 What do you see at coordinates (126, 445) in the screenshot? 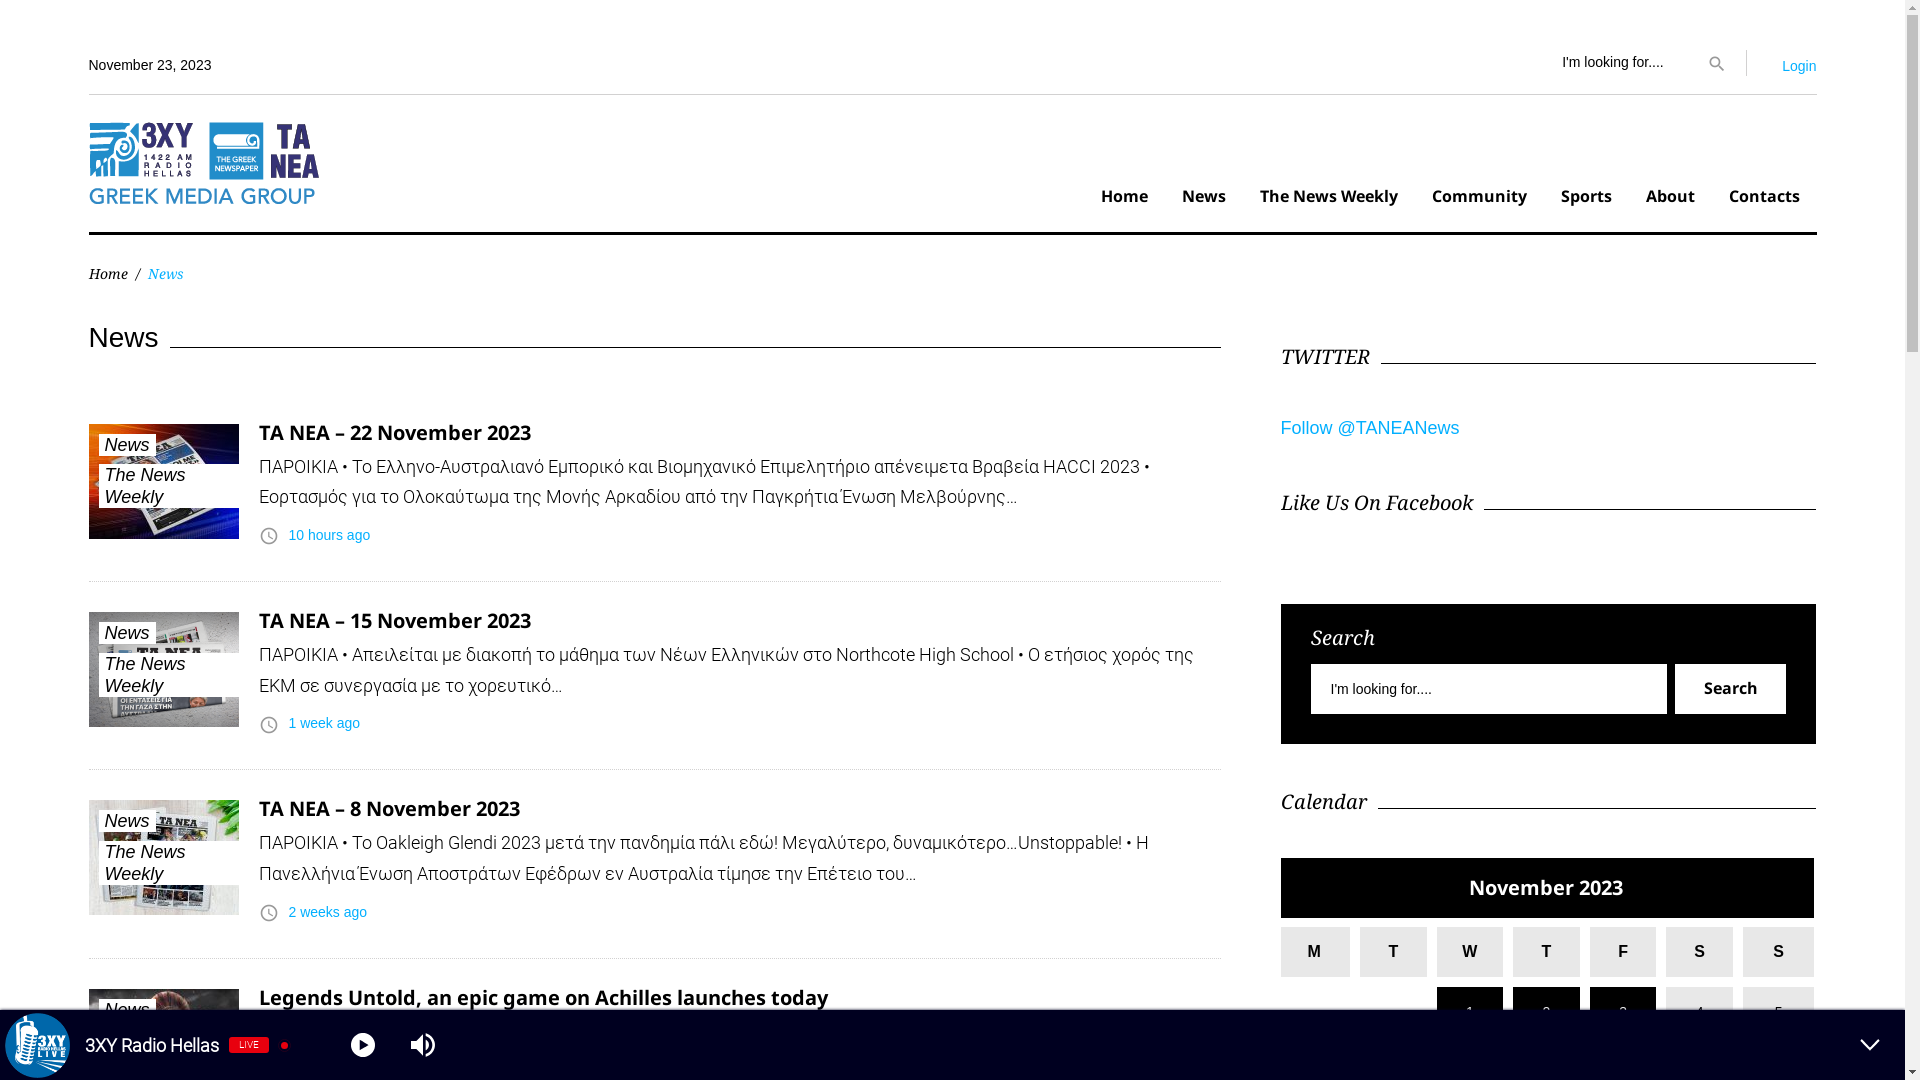
I see `News` at bounding box center [126, 445].